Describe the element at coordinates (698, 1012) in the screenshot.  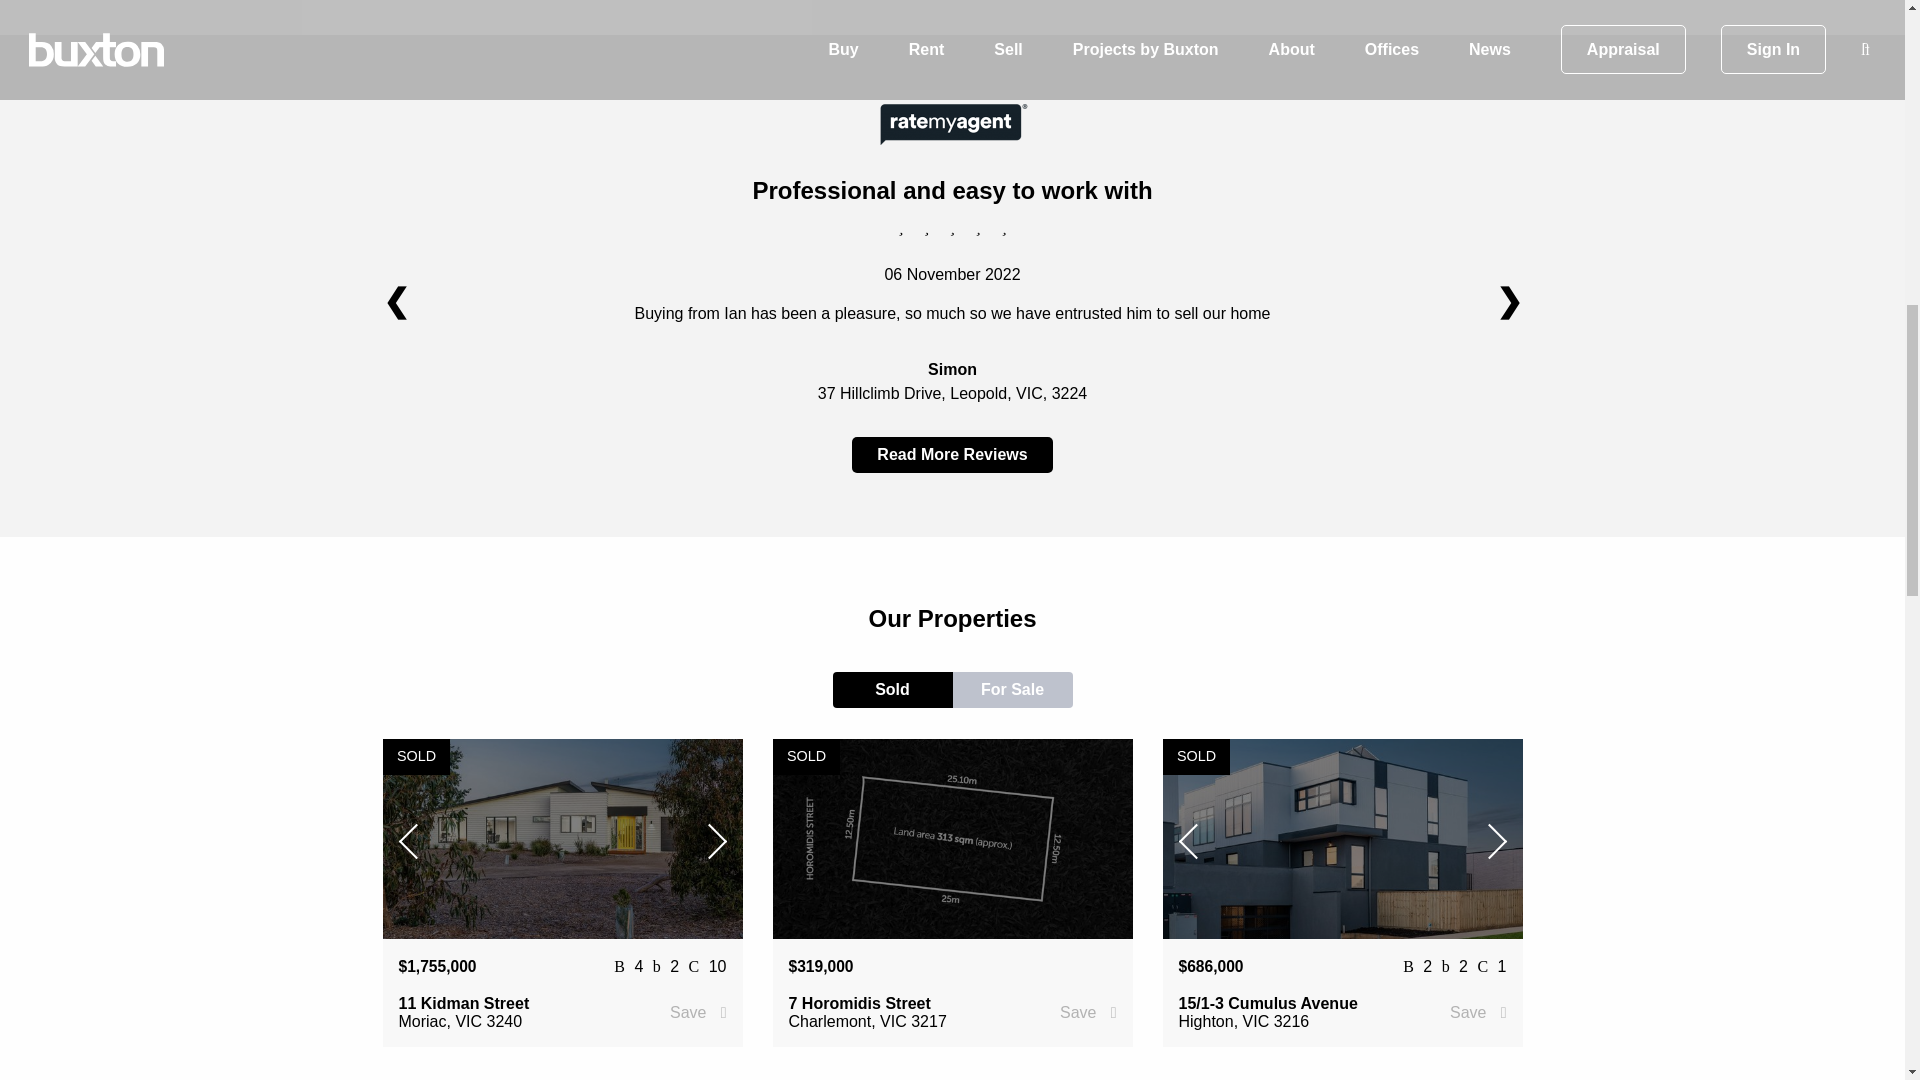
I see `Save` at that location.